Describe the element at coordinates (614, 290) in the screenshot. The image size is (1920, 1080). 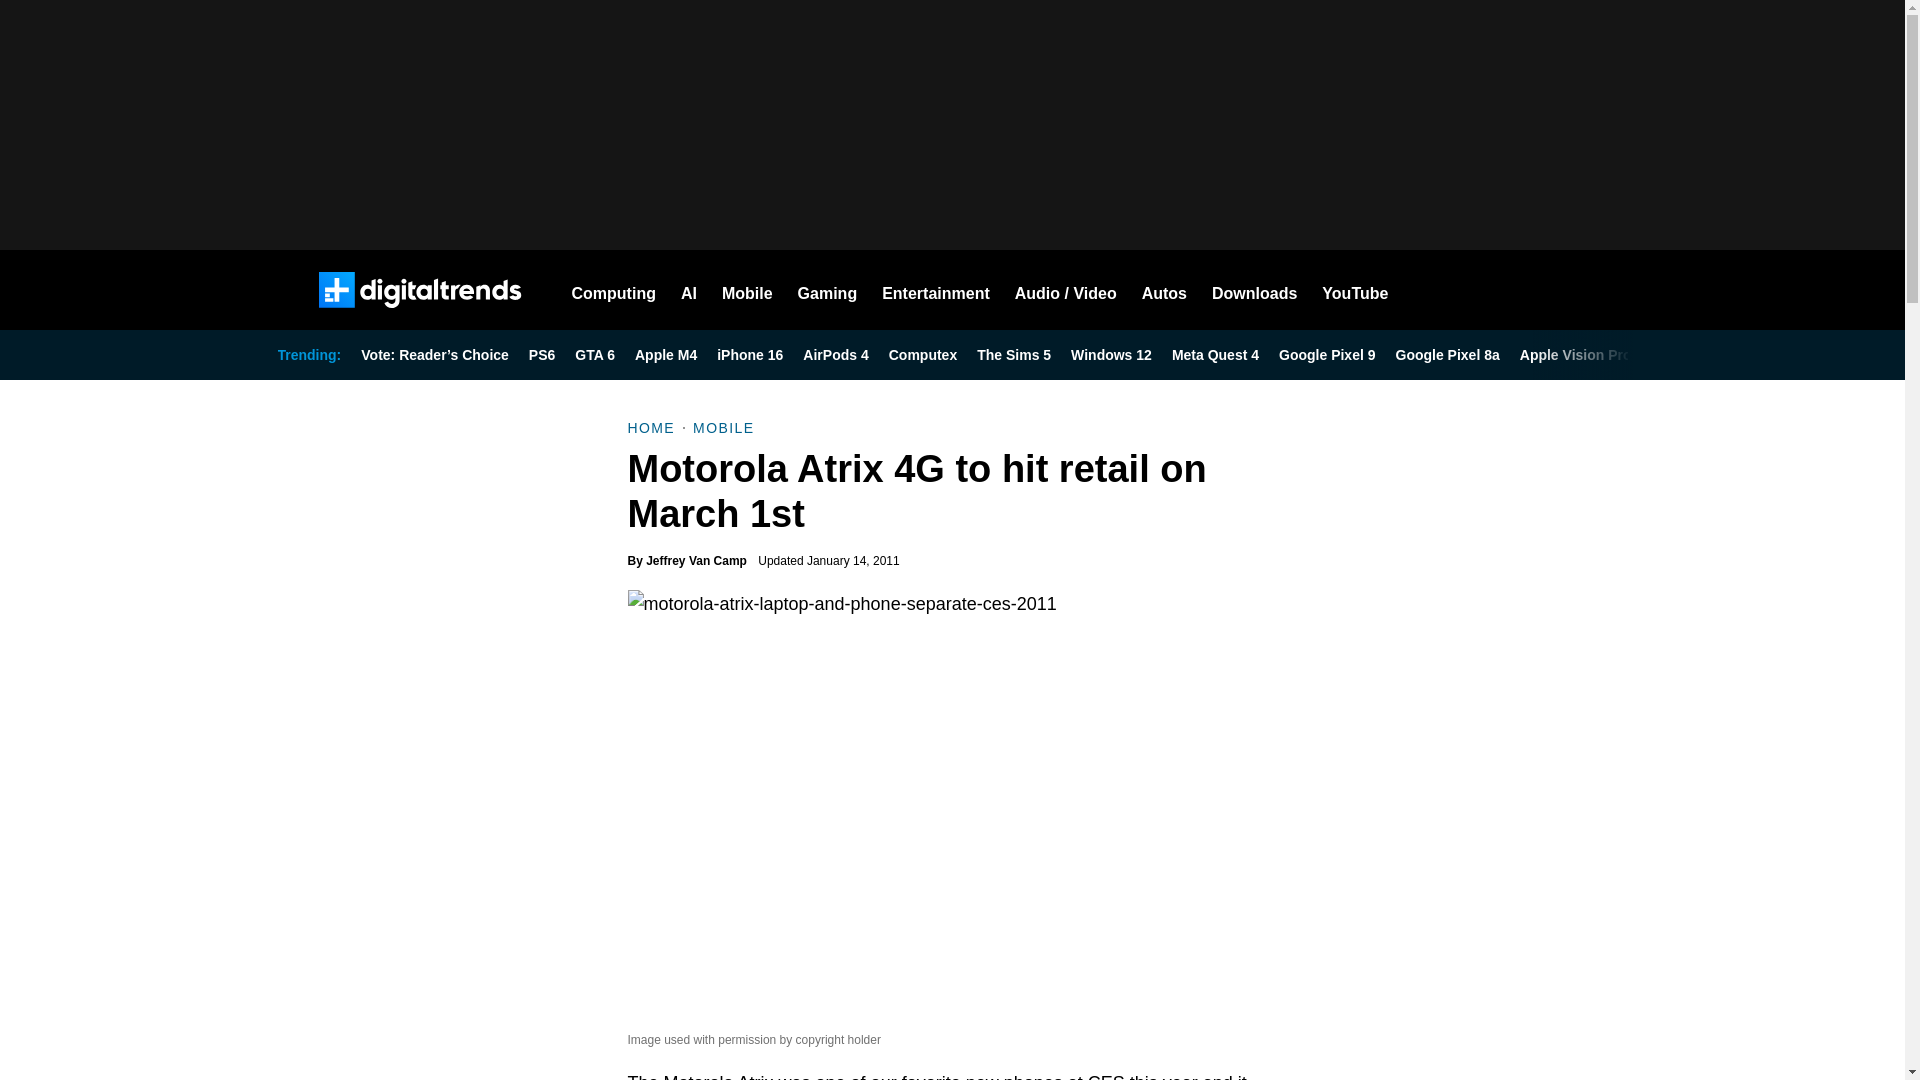
I see `Computing` at that location.